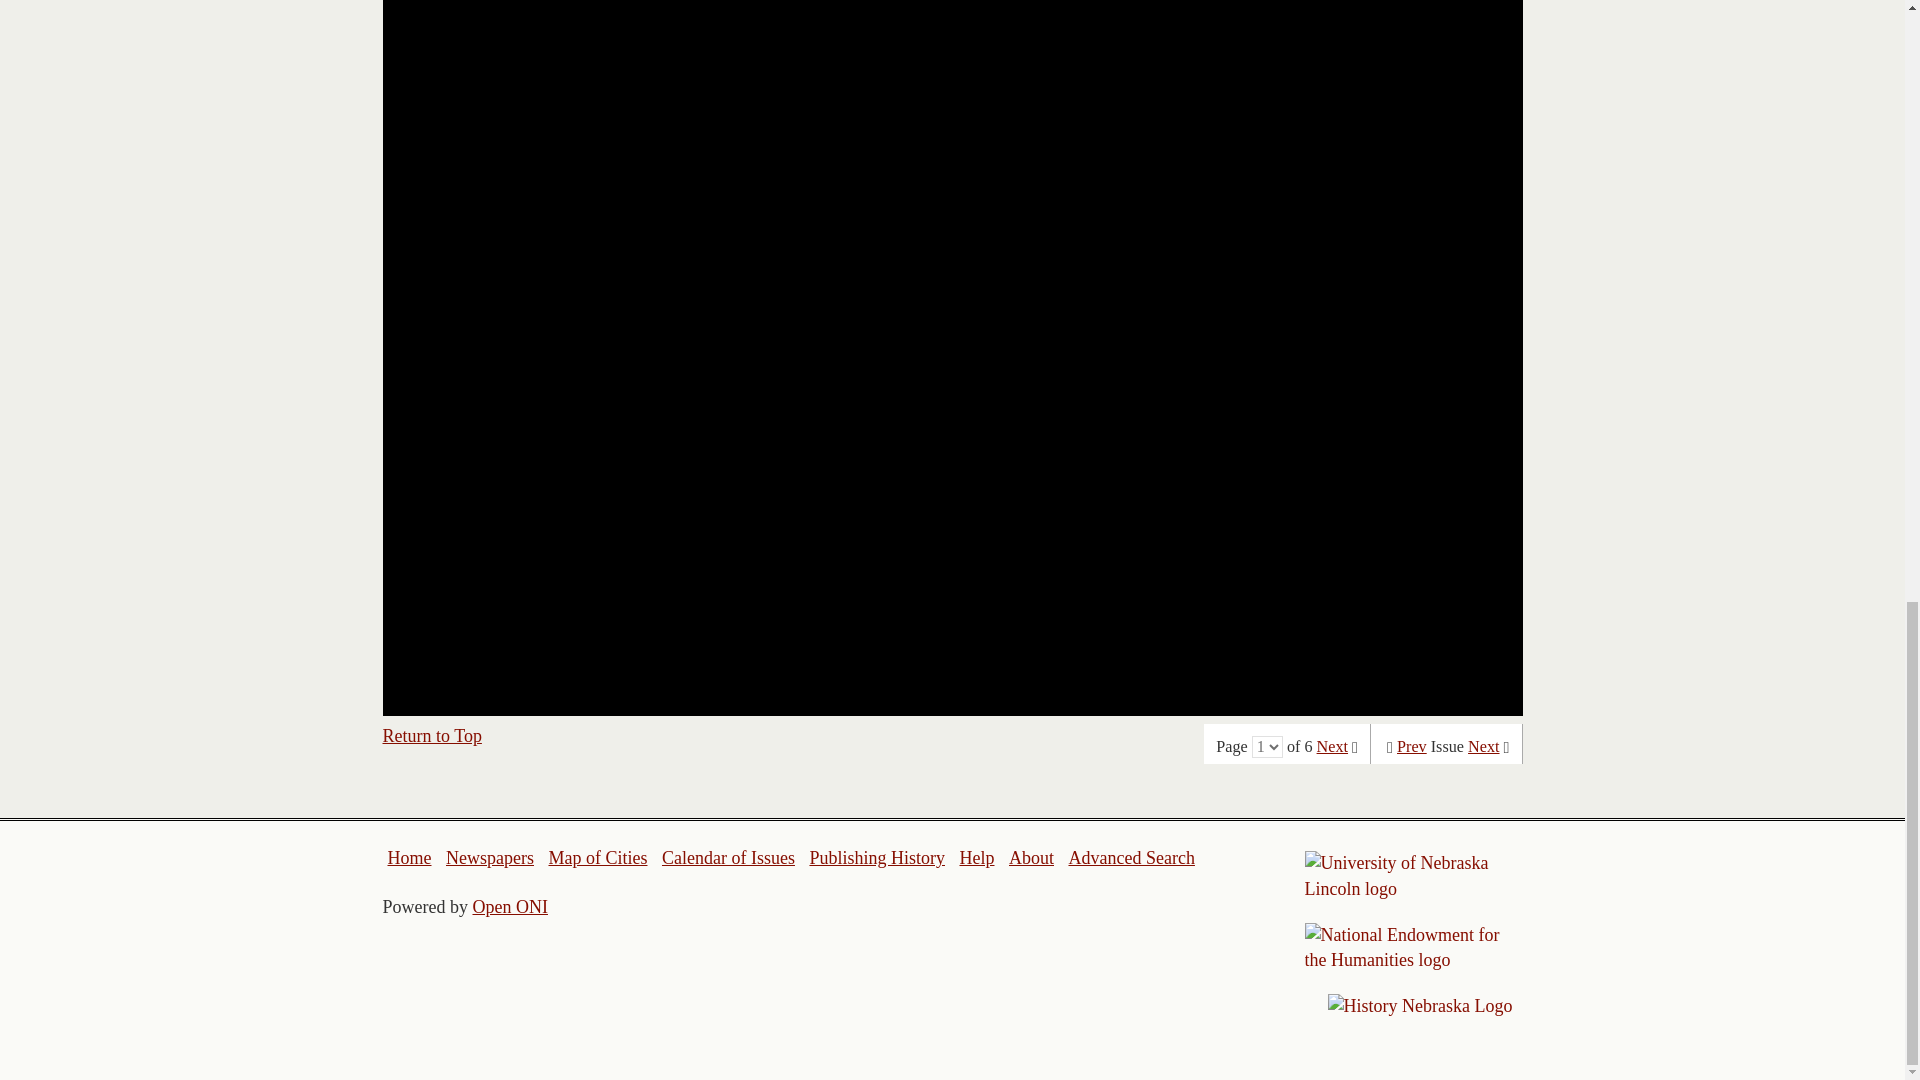 The width and height of the screenshot is (1920, 1080). I want to click on Newspapers, so click(489, 858).